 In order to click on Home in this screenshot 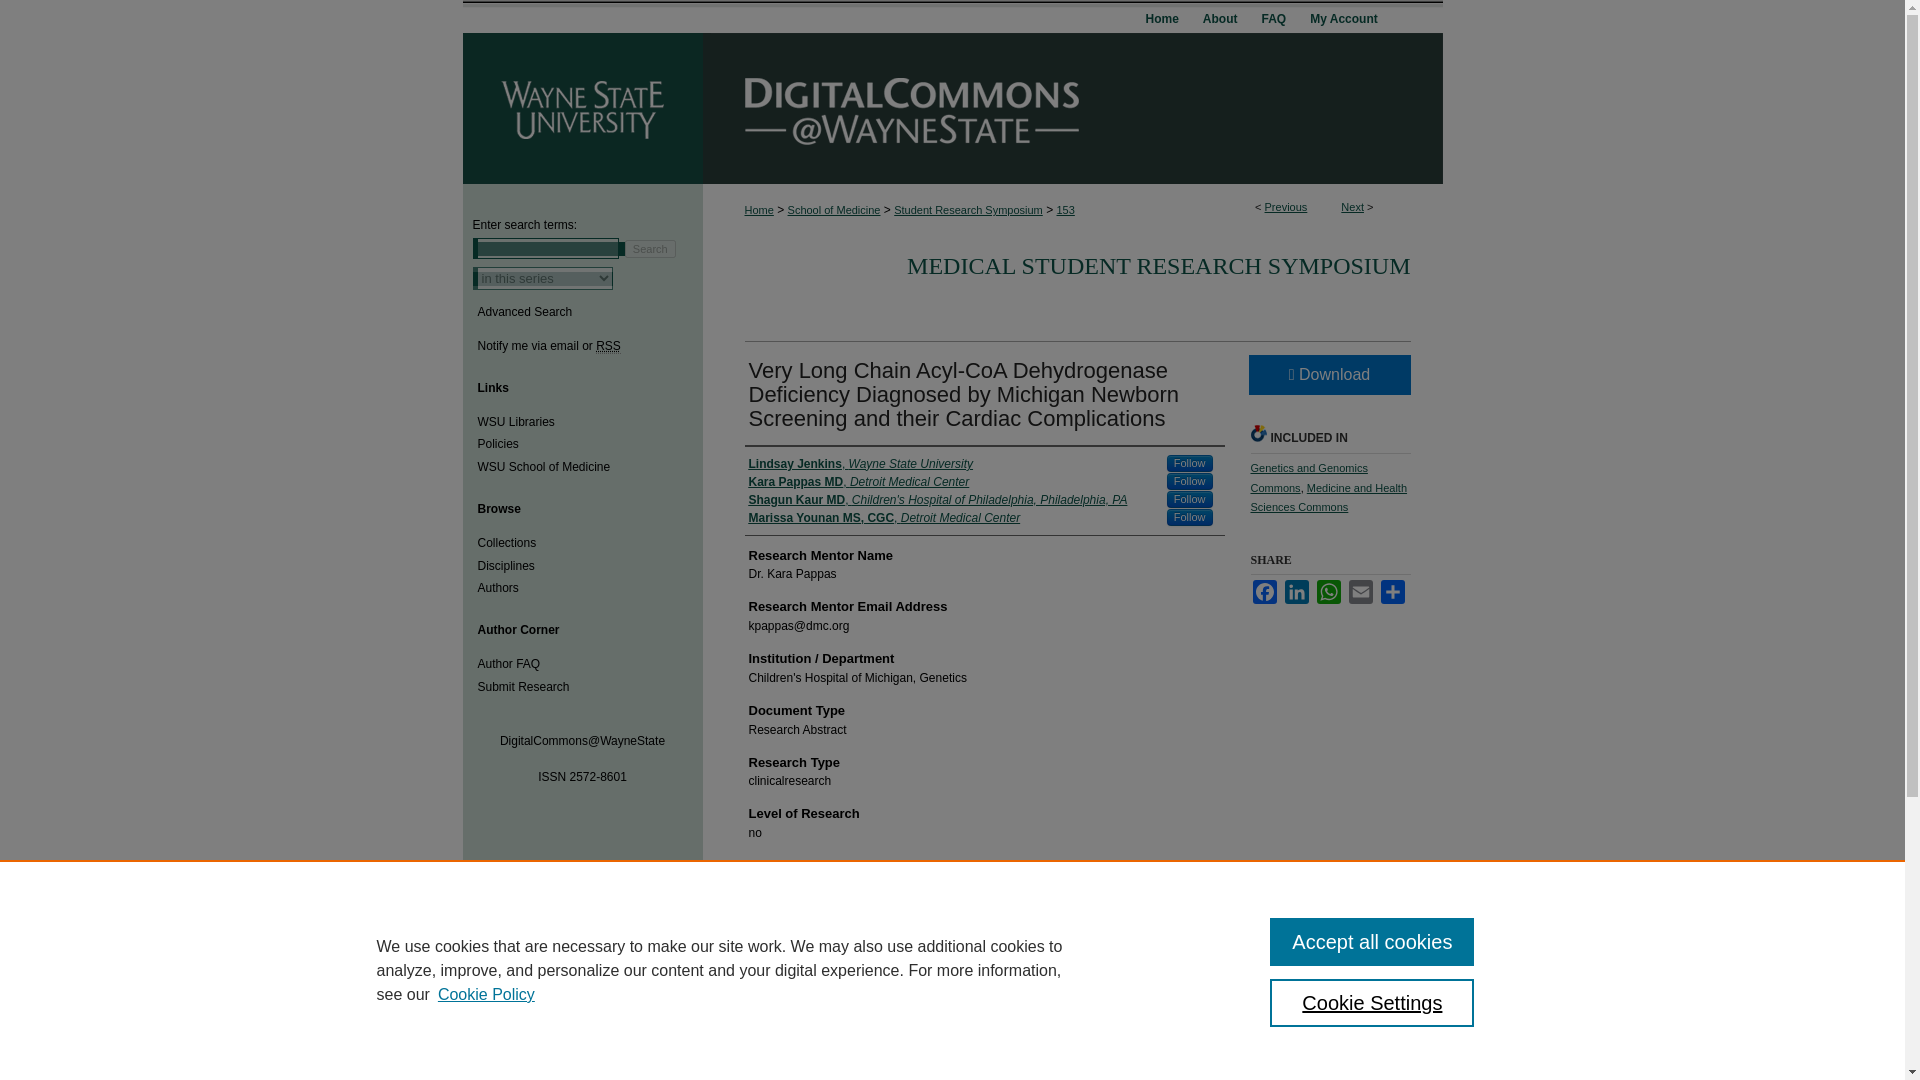, I will do `click(1161, 27)`.